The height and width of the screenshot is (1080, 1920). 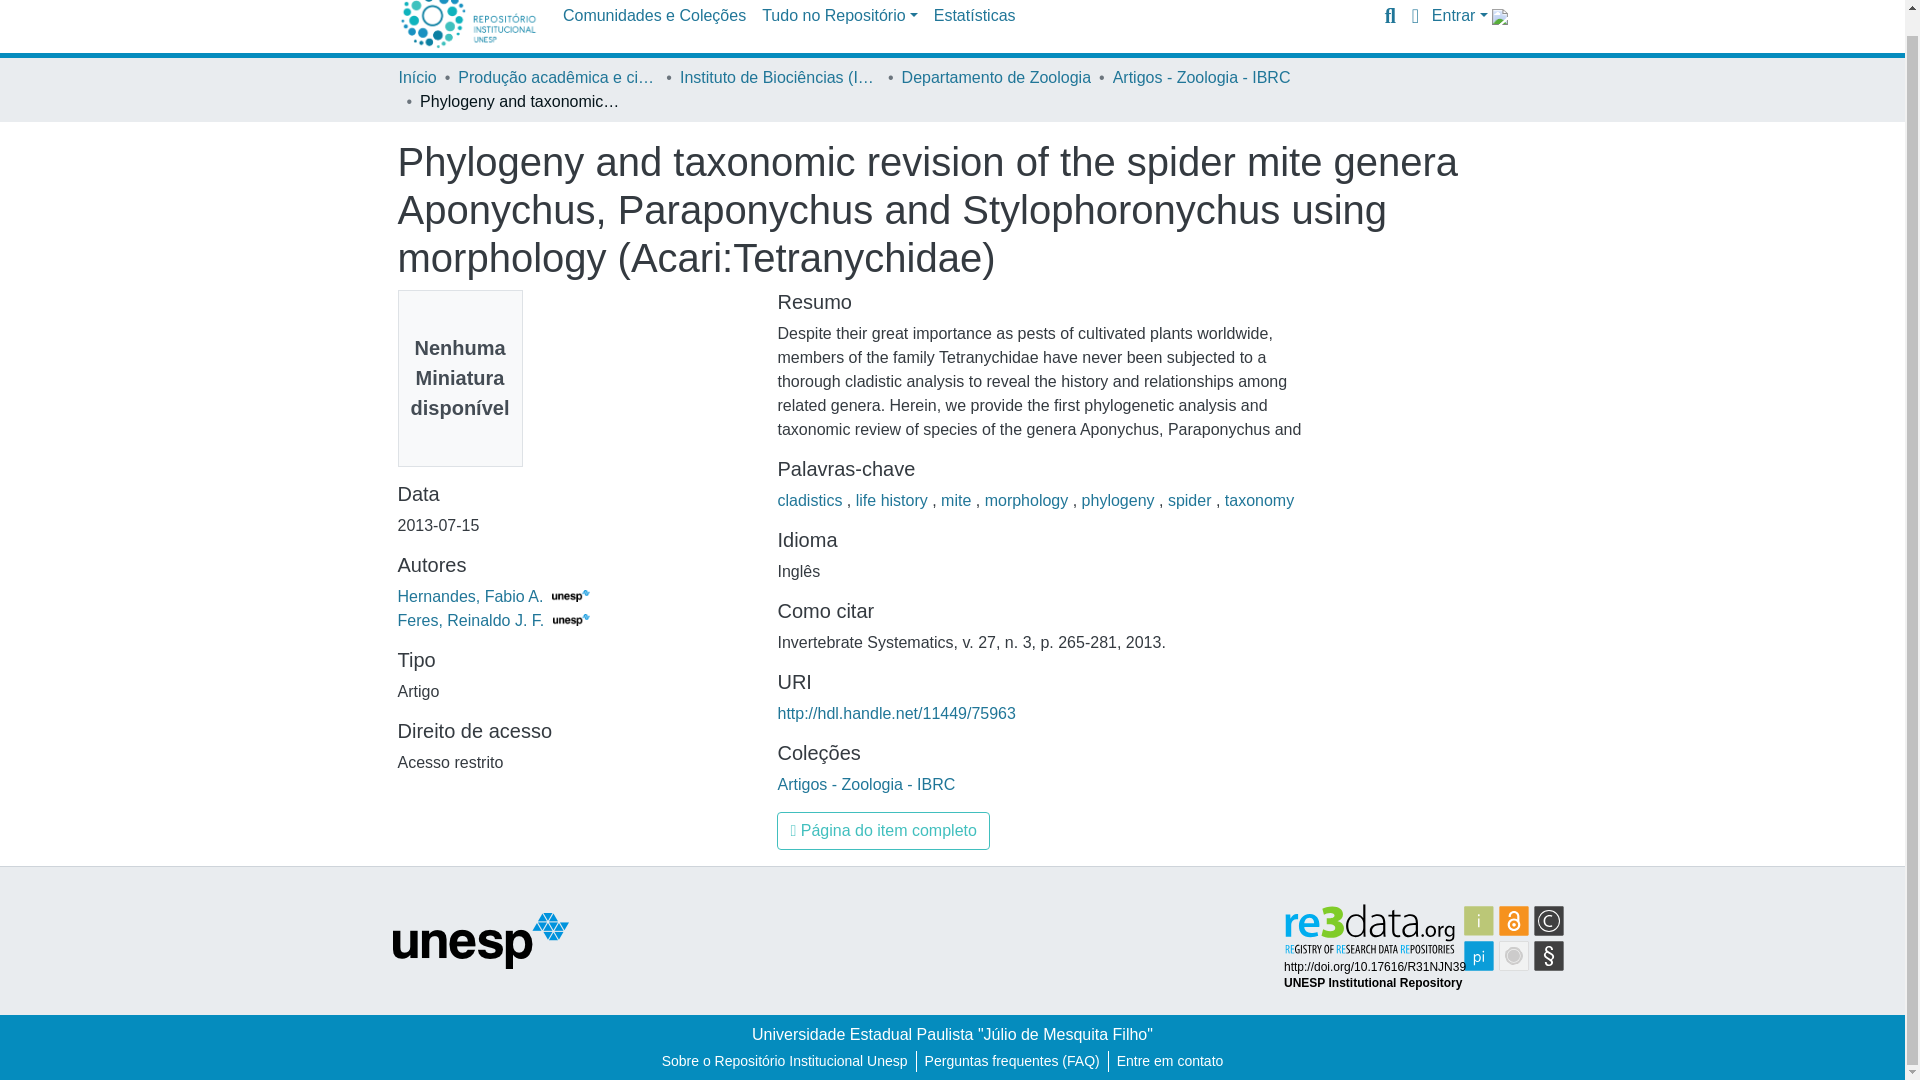 What do you see at coordinates (1028, 500) in the screenshot?
I see `morphology` at bounding box center [1028, 500].